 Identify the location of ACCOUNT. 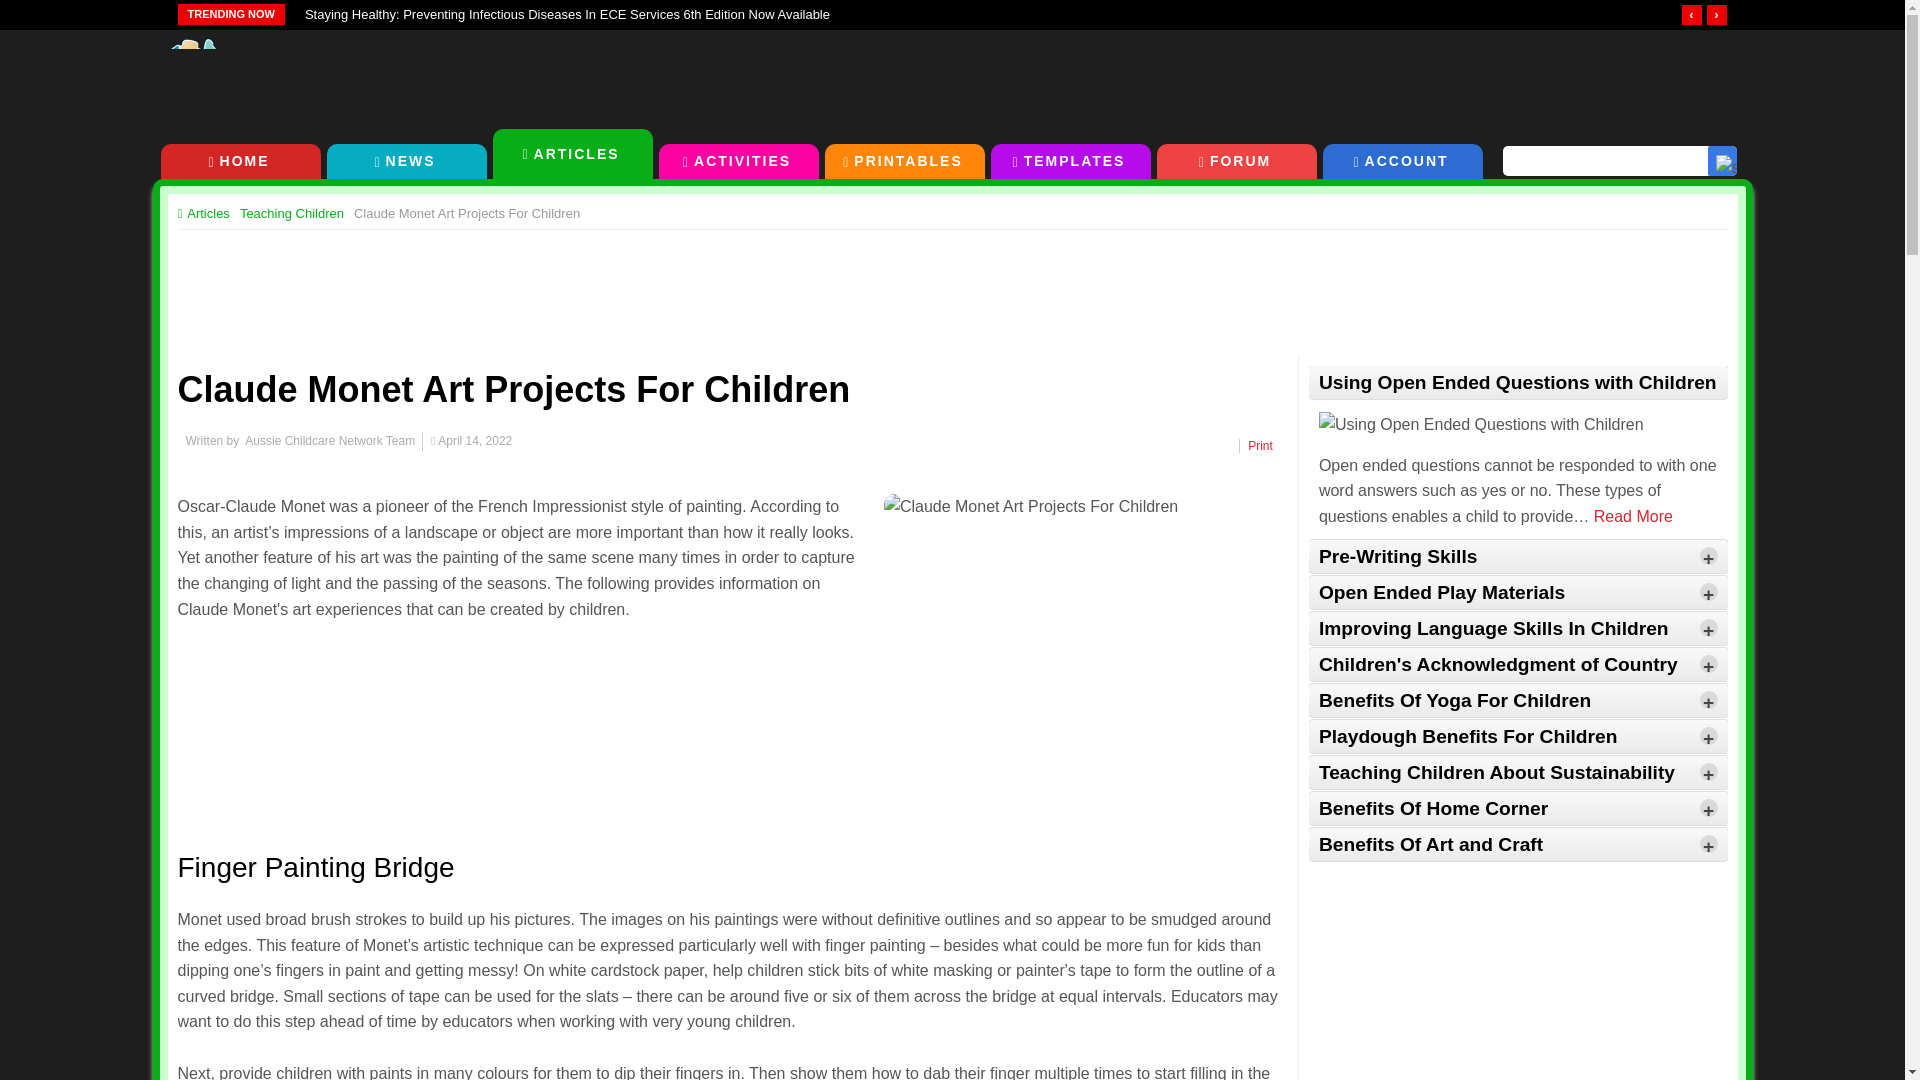
(1402, 161).